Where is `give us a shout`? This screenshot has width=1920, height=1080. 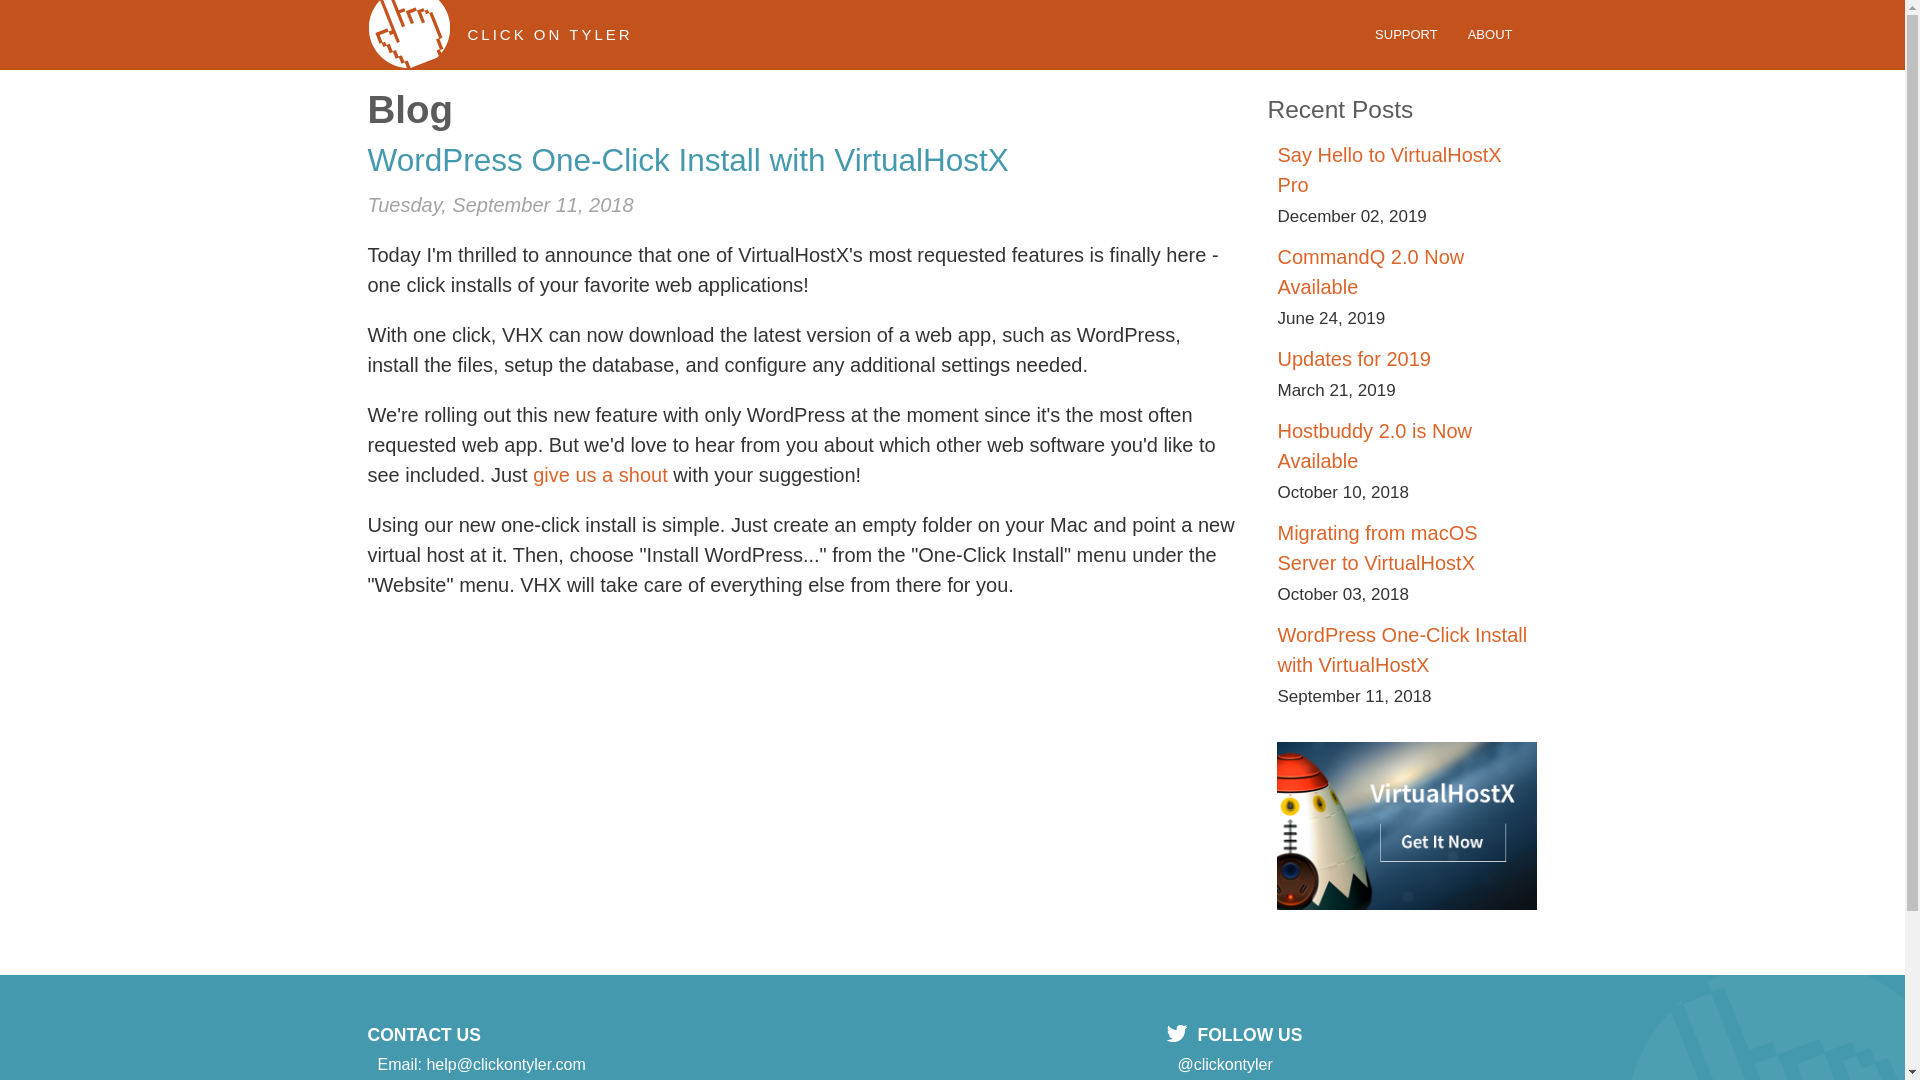
give us a shout is located at coordinates (600, 475).